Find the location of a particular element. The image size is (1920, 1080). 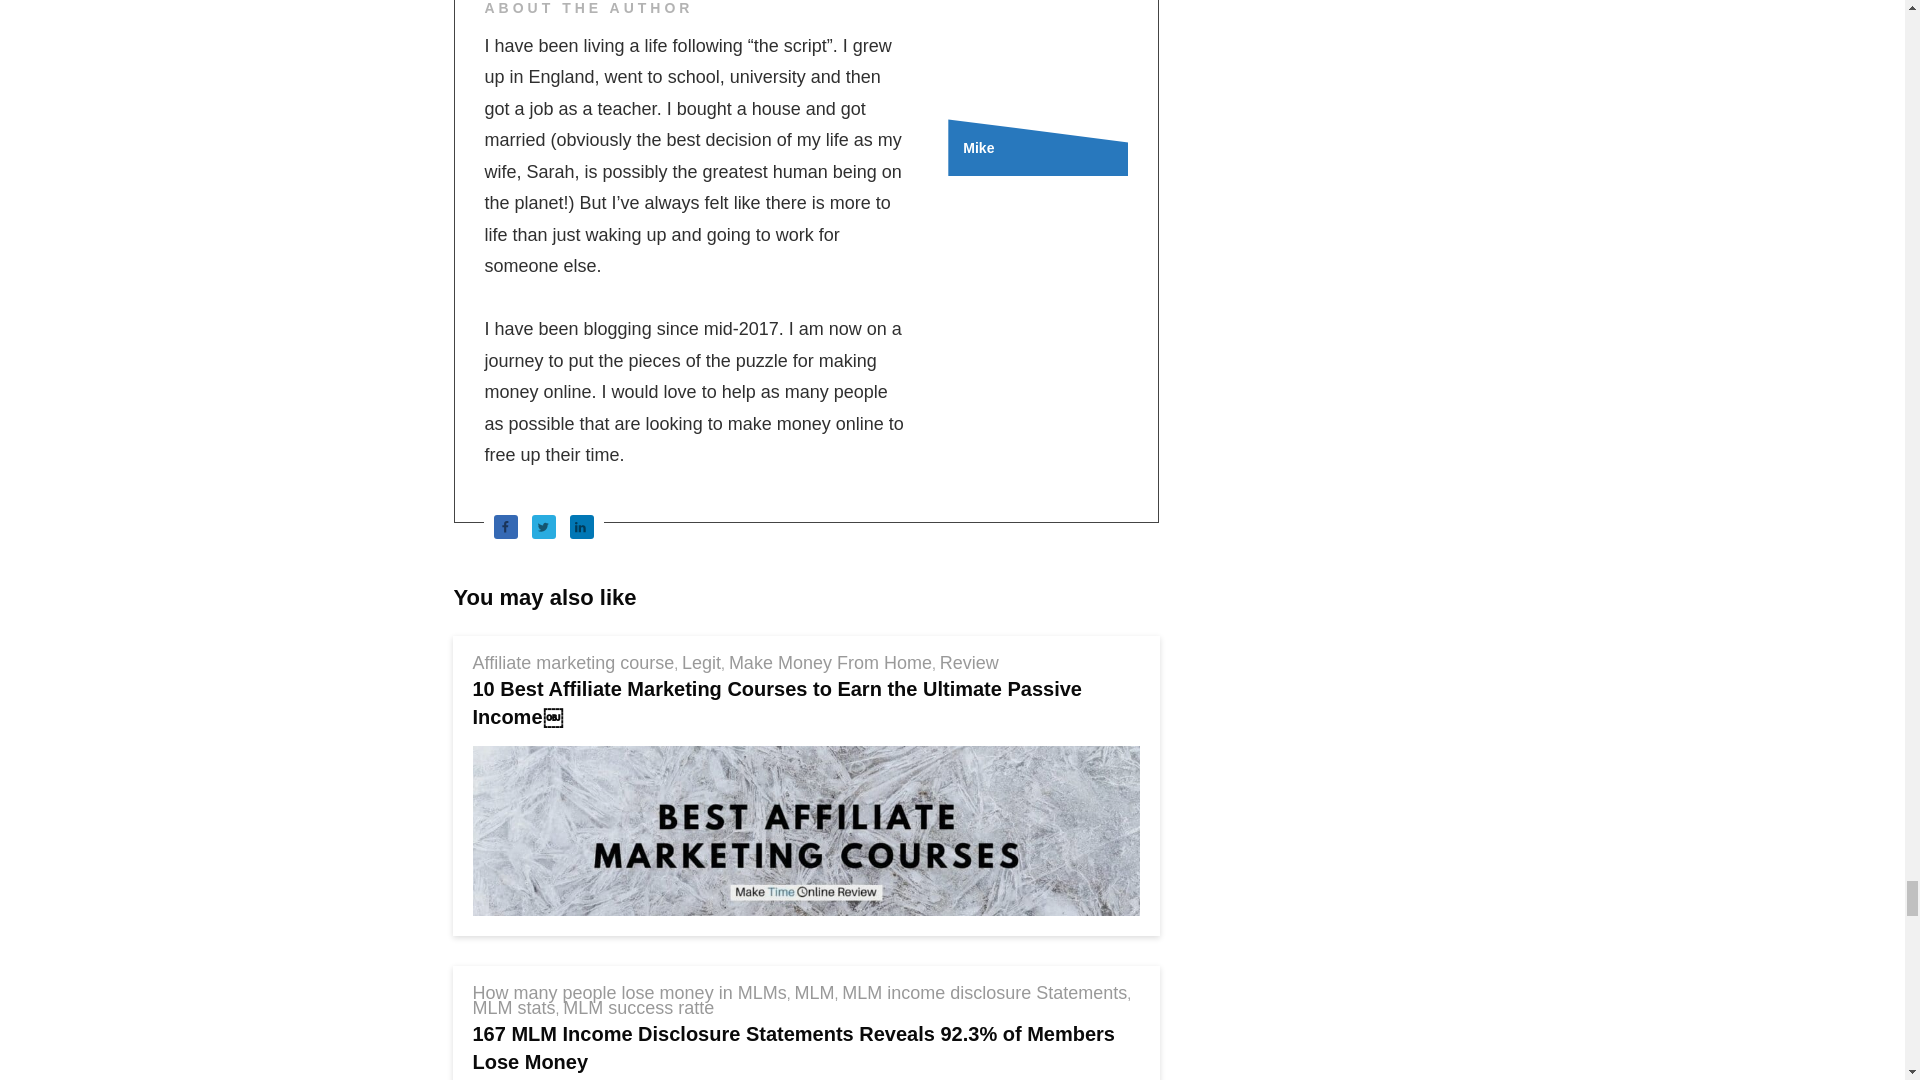

Make Money From Home is located at coordinates (830, 662).